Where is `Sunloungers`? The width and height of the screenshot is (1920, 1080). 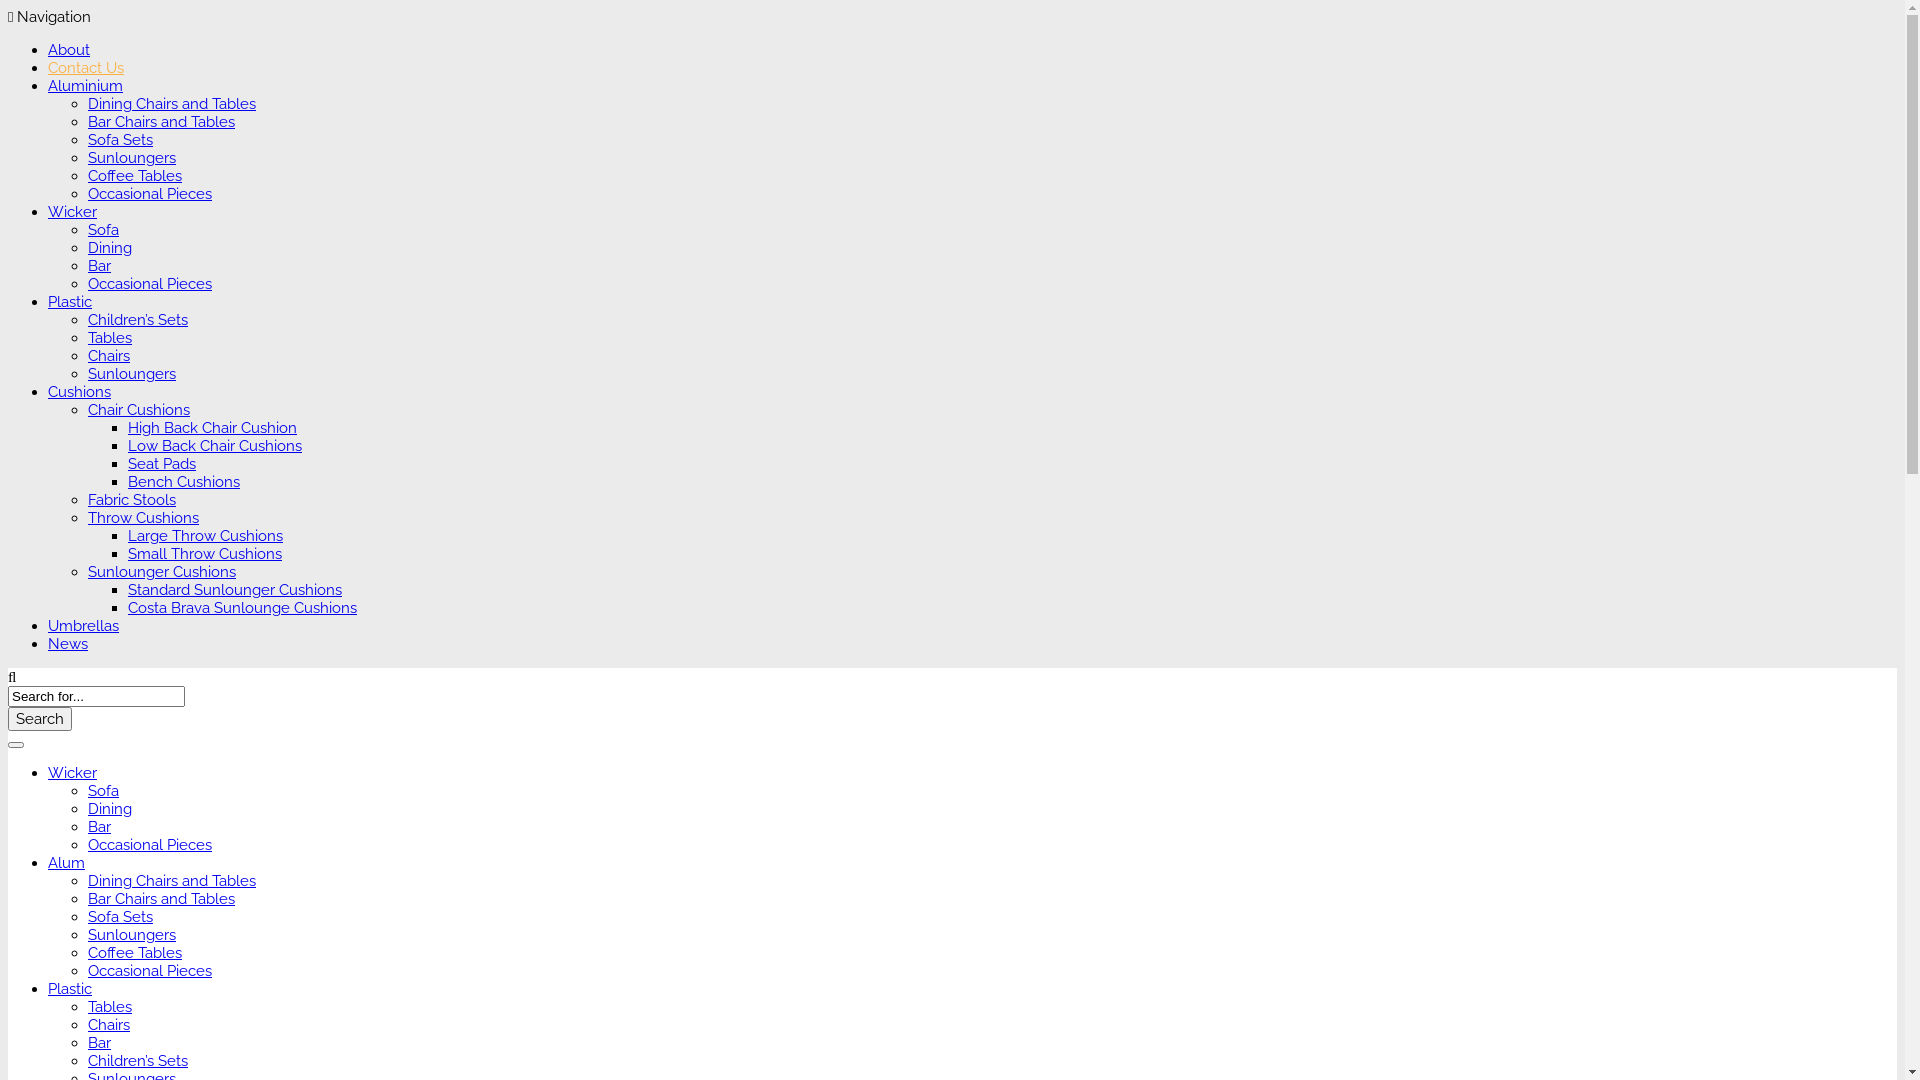 Sunloungers is located at coordinates (132, 374).